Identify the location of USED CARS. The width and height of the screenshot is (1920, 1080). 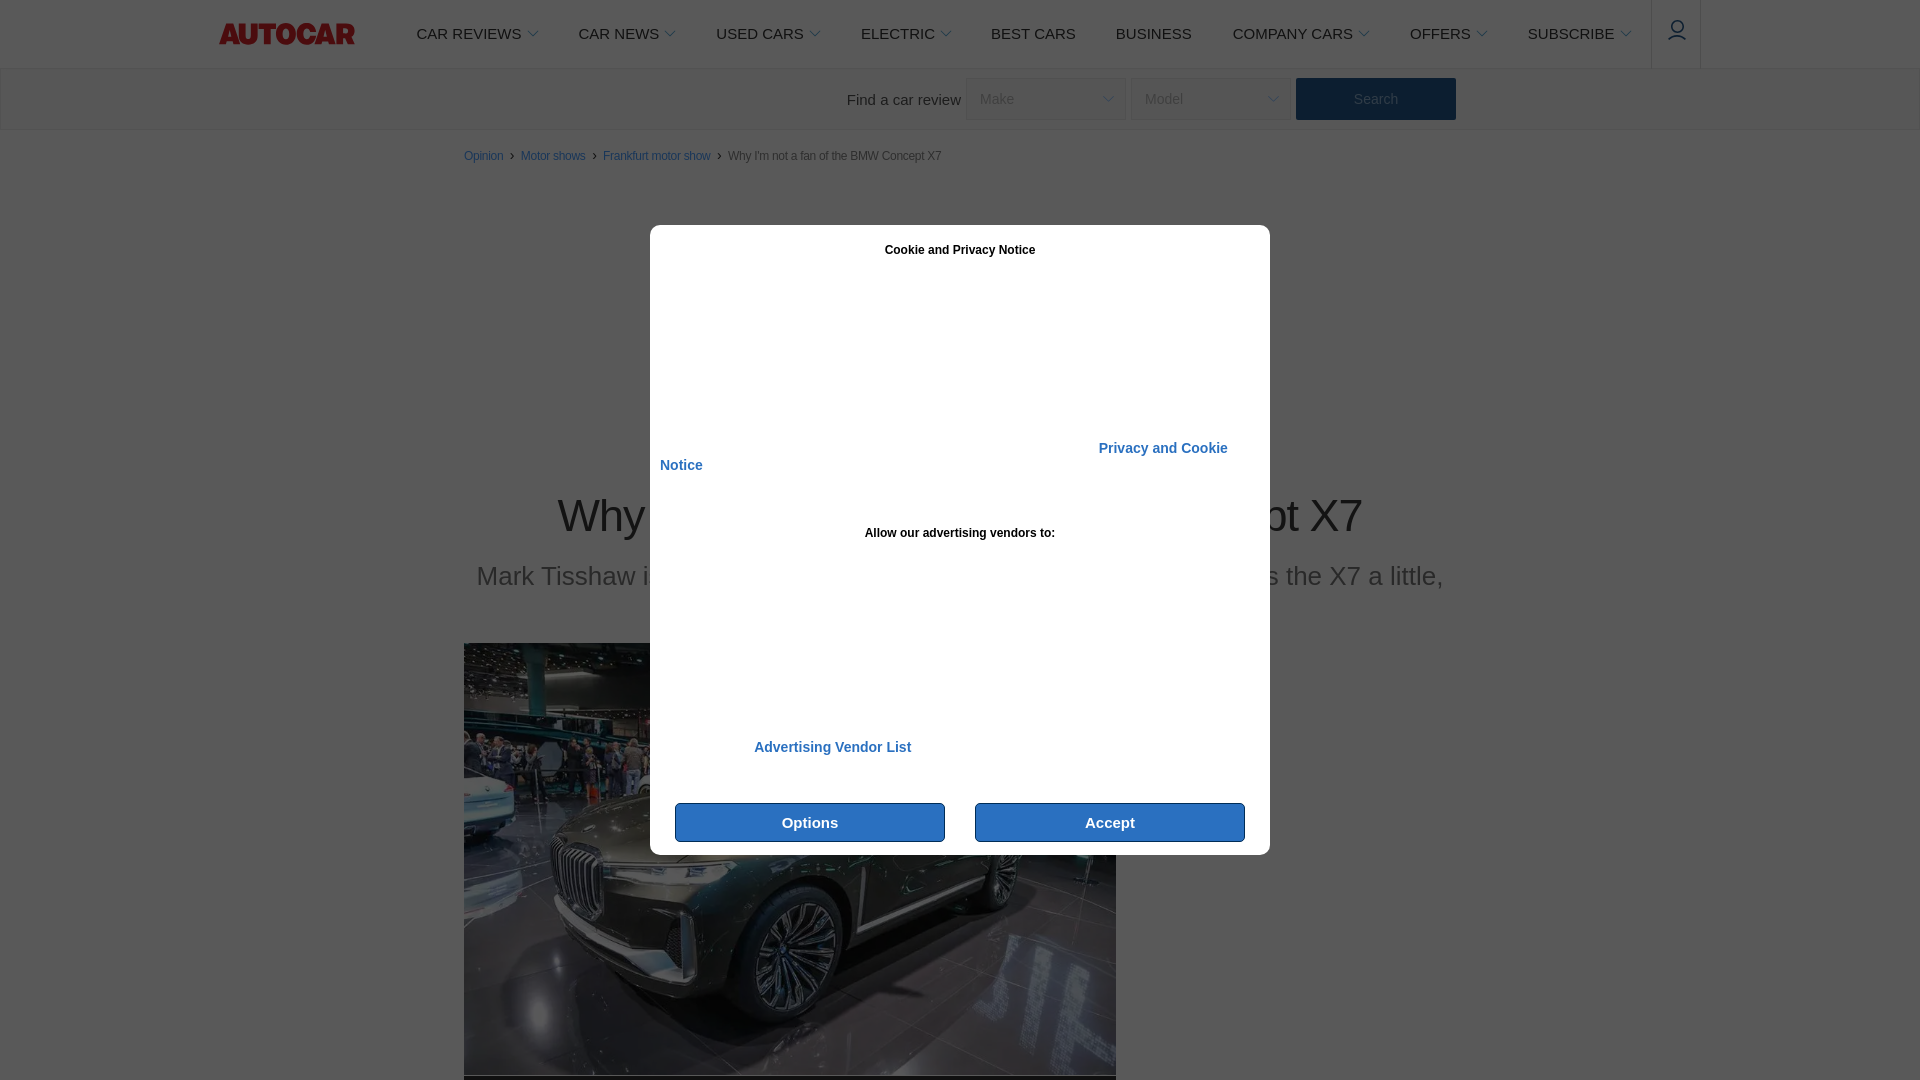
(768, 34).